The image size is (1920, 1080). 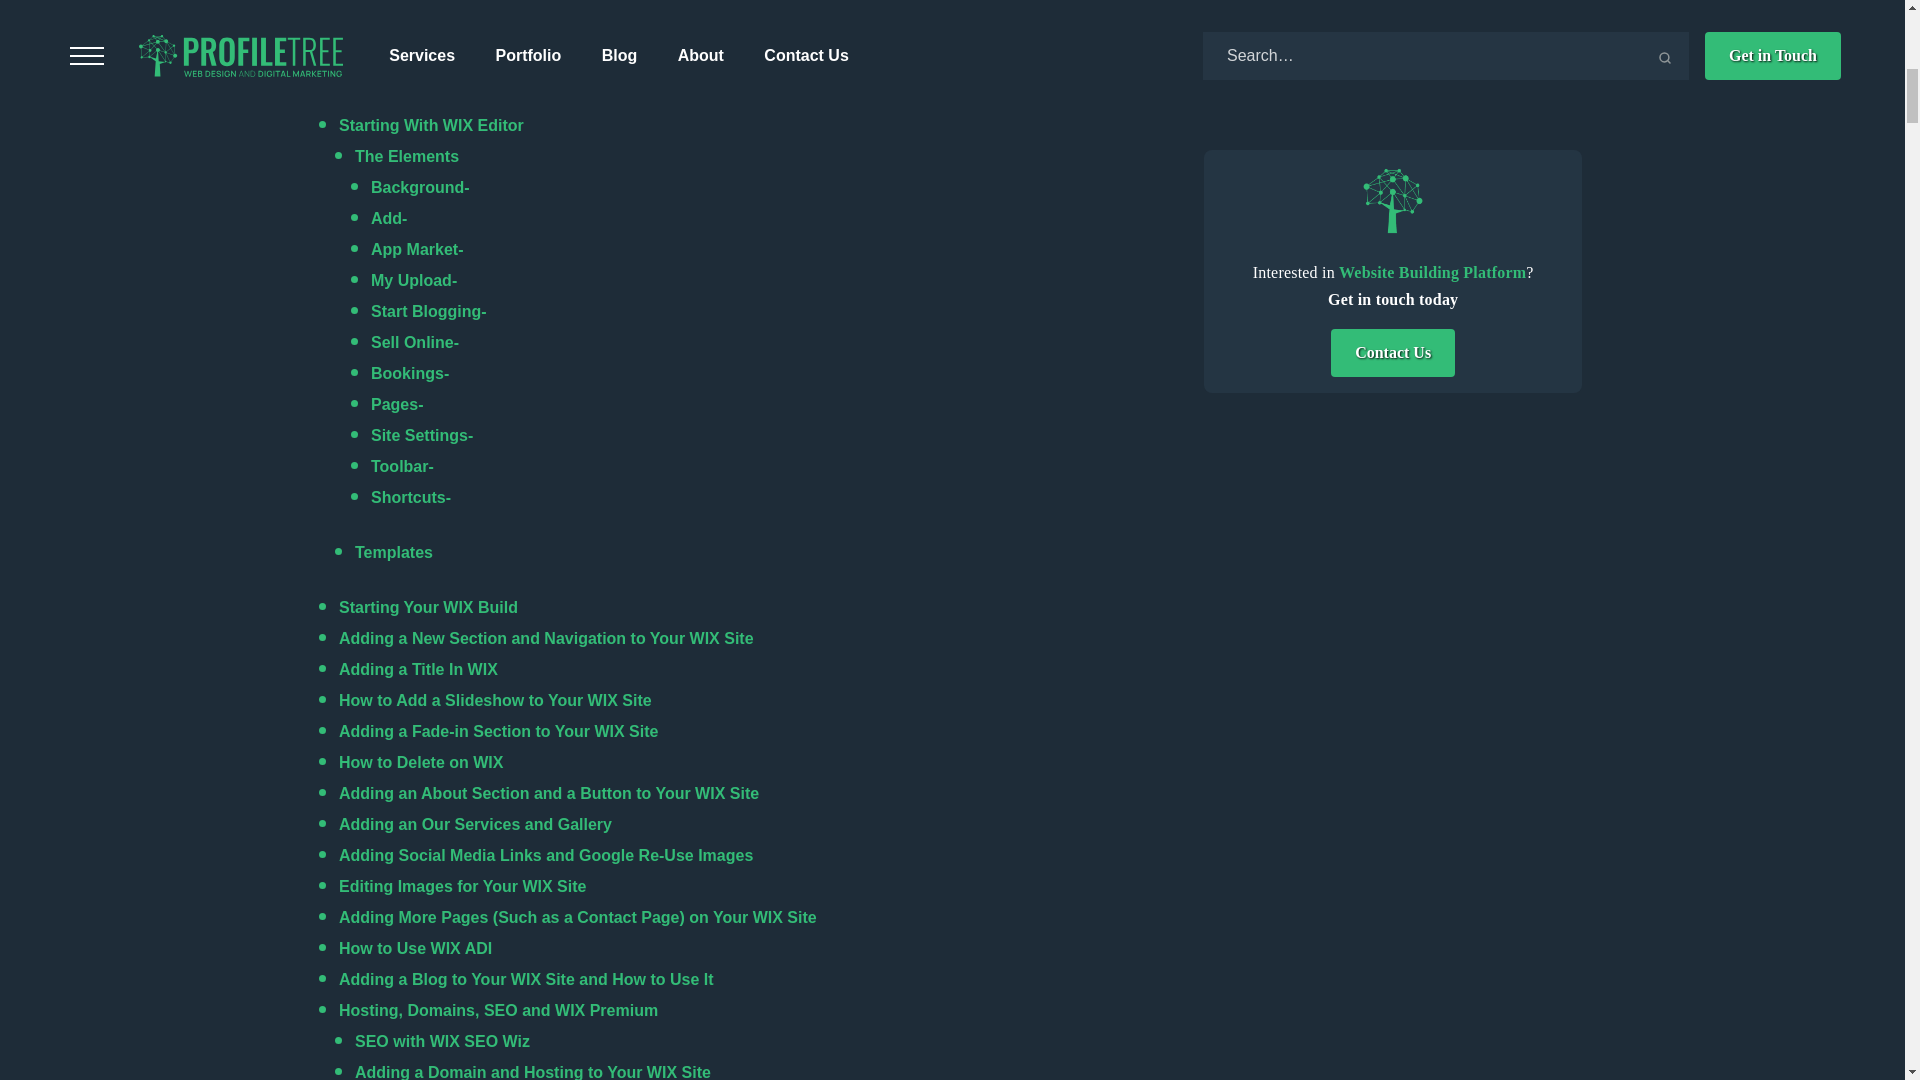 I want to click on Shortcuts-, so click(x=410, y=498).